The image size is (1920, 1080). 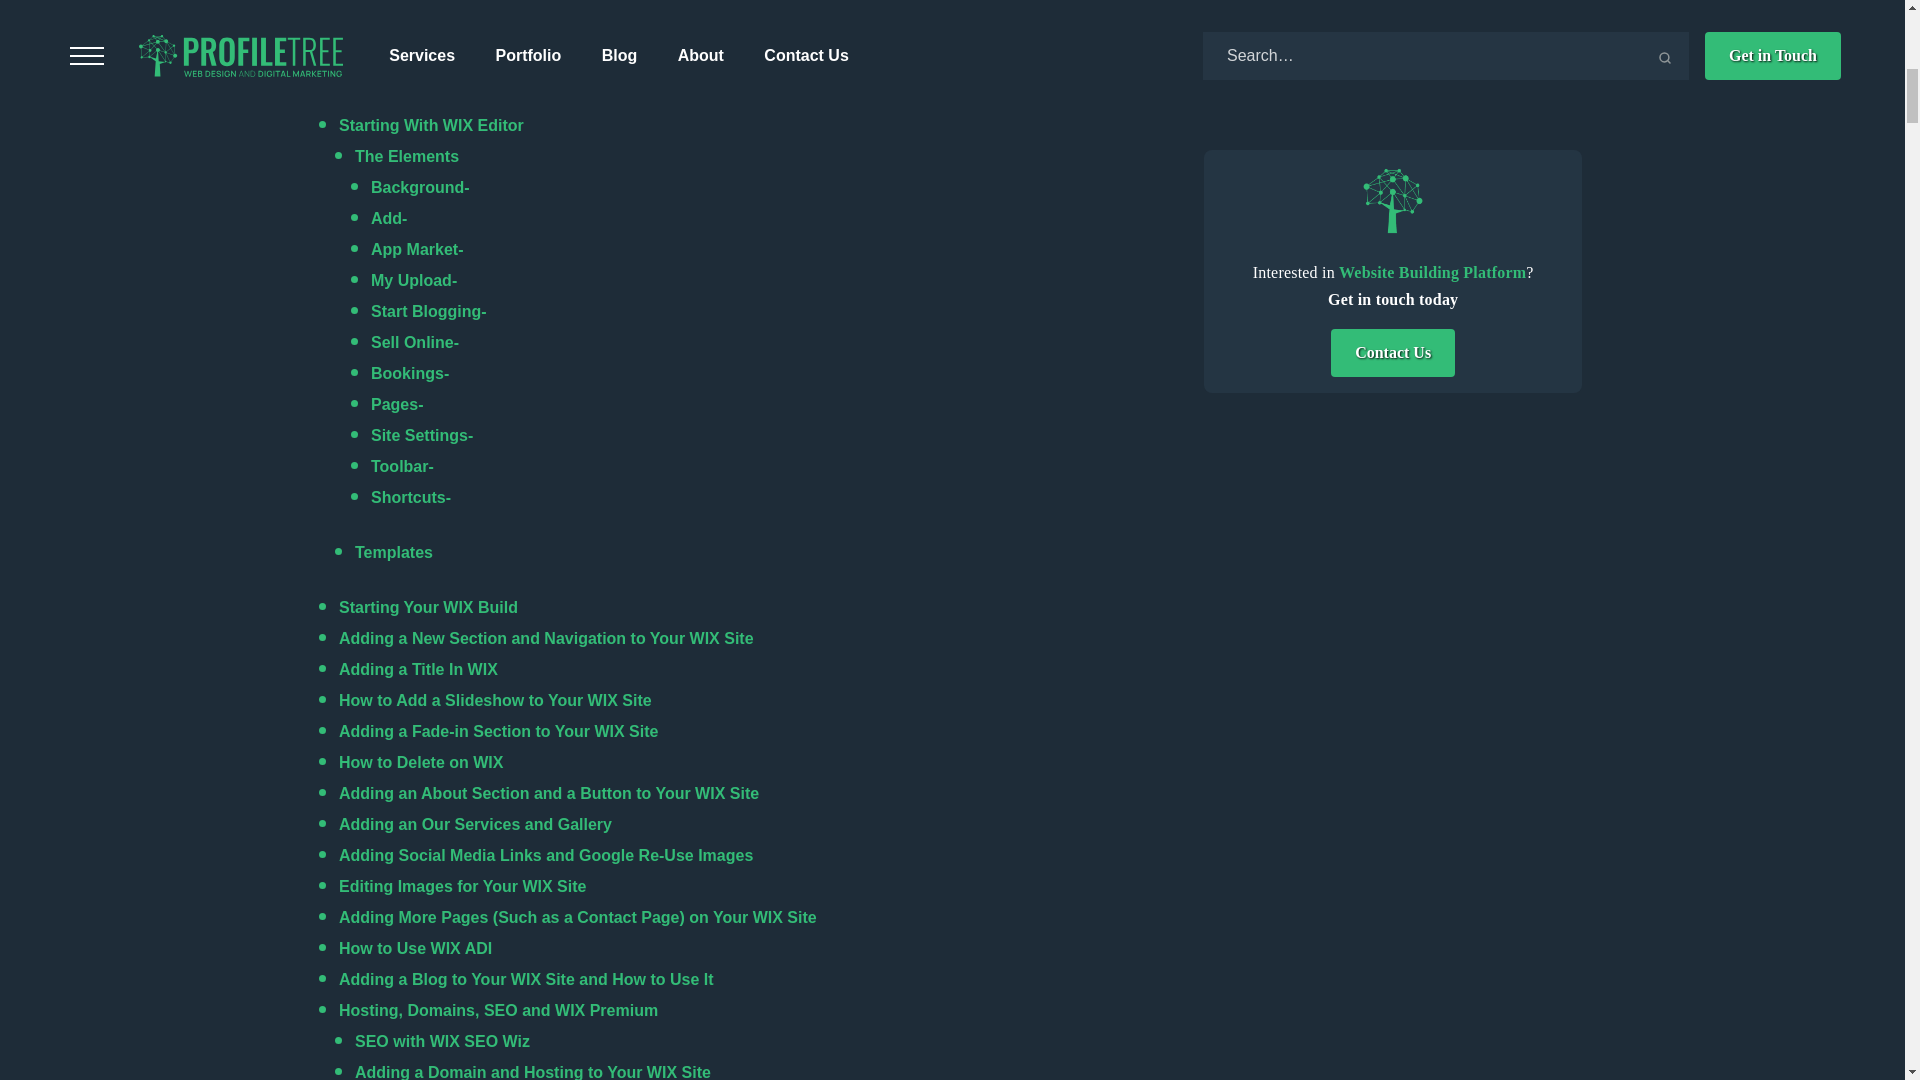 I want to click on Shortcuts-, so click(x=410, y=498).